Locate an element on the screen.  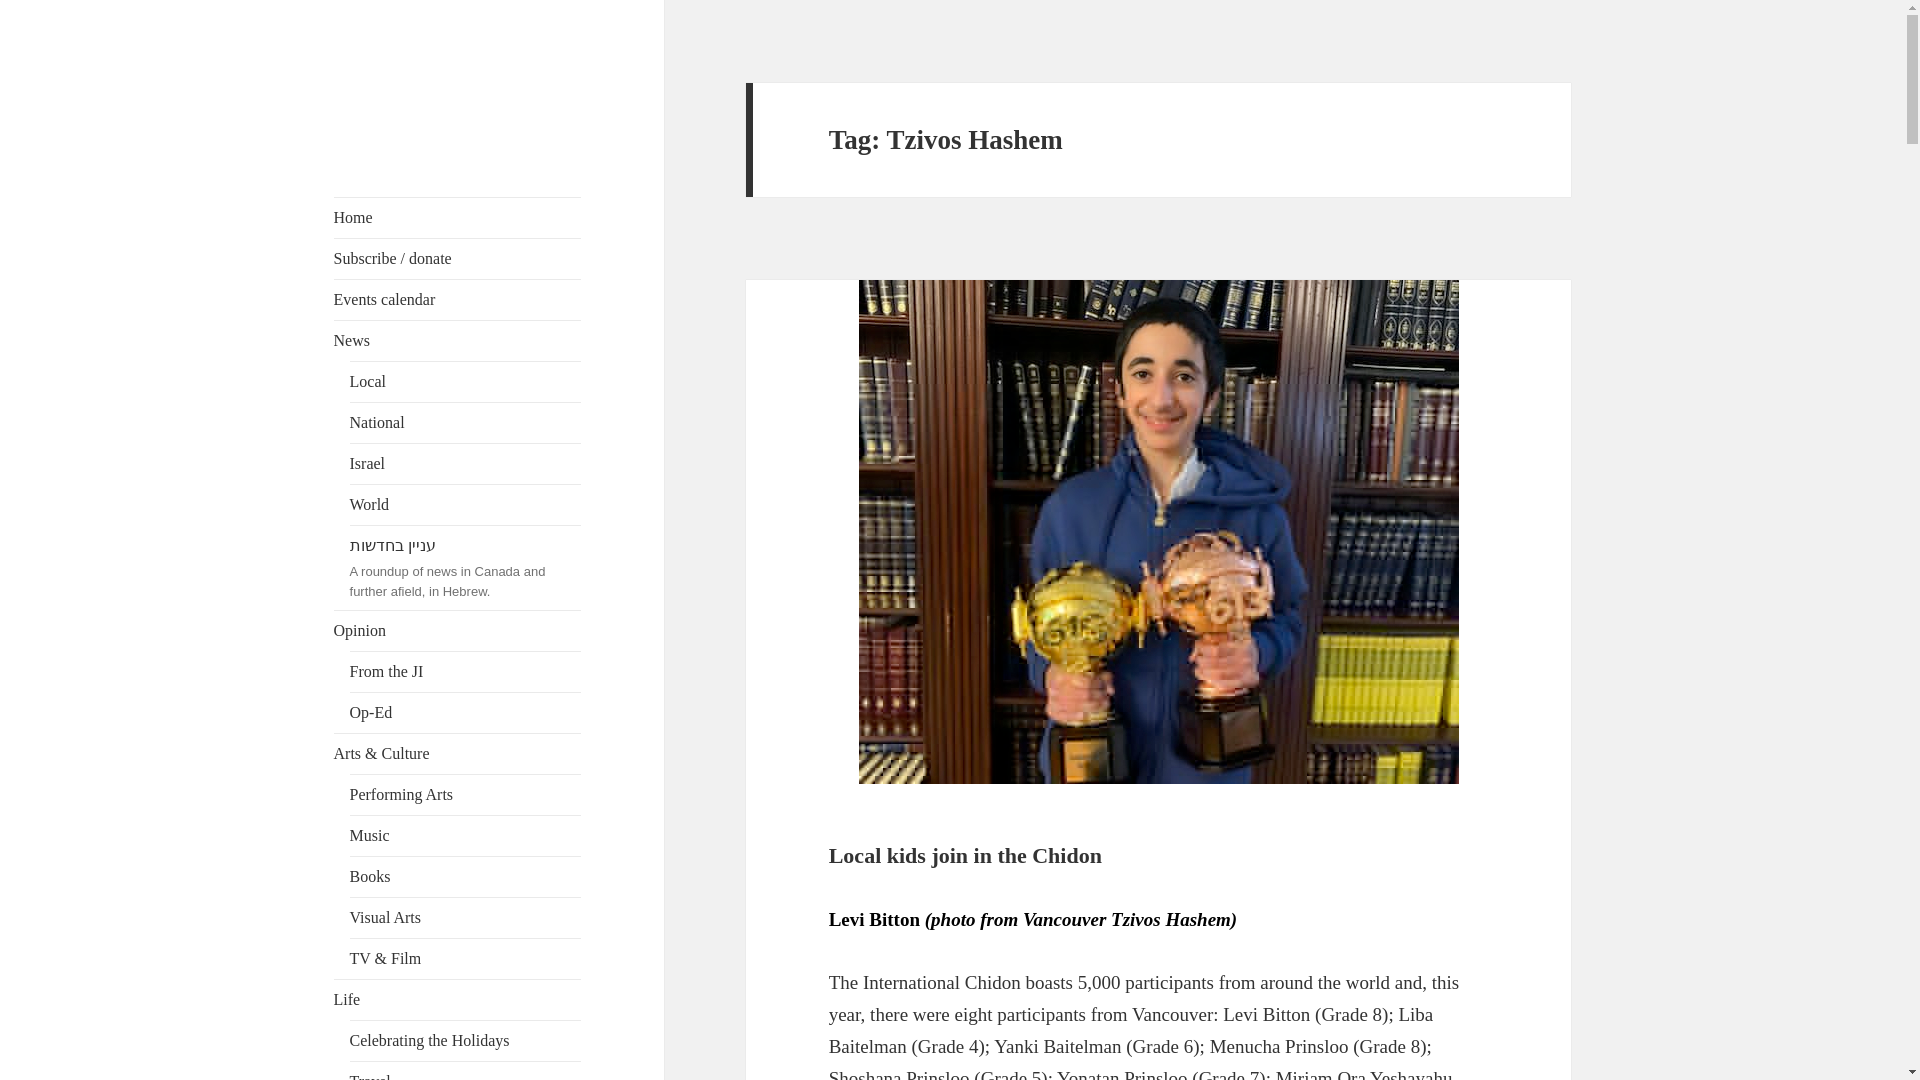
Visual Arts is located at coordinates (465, 918).